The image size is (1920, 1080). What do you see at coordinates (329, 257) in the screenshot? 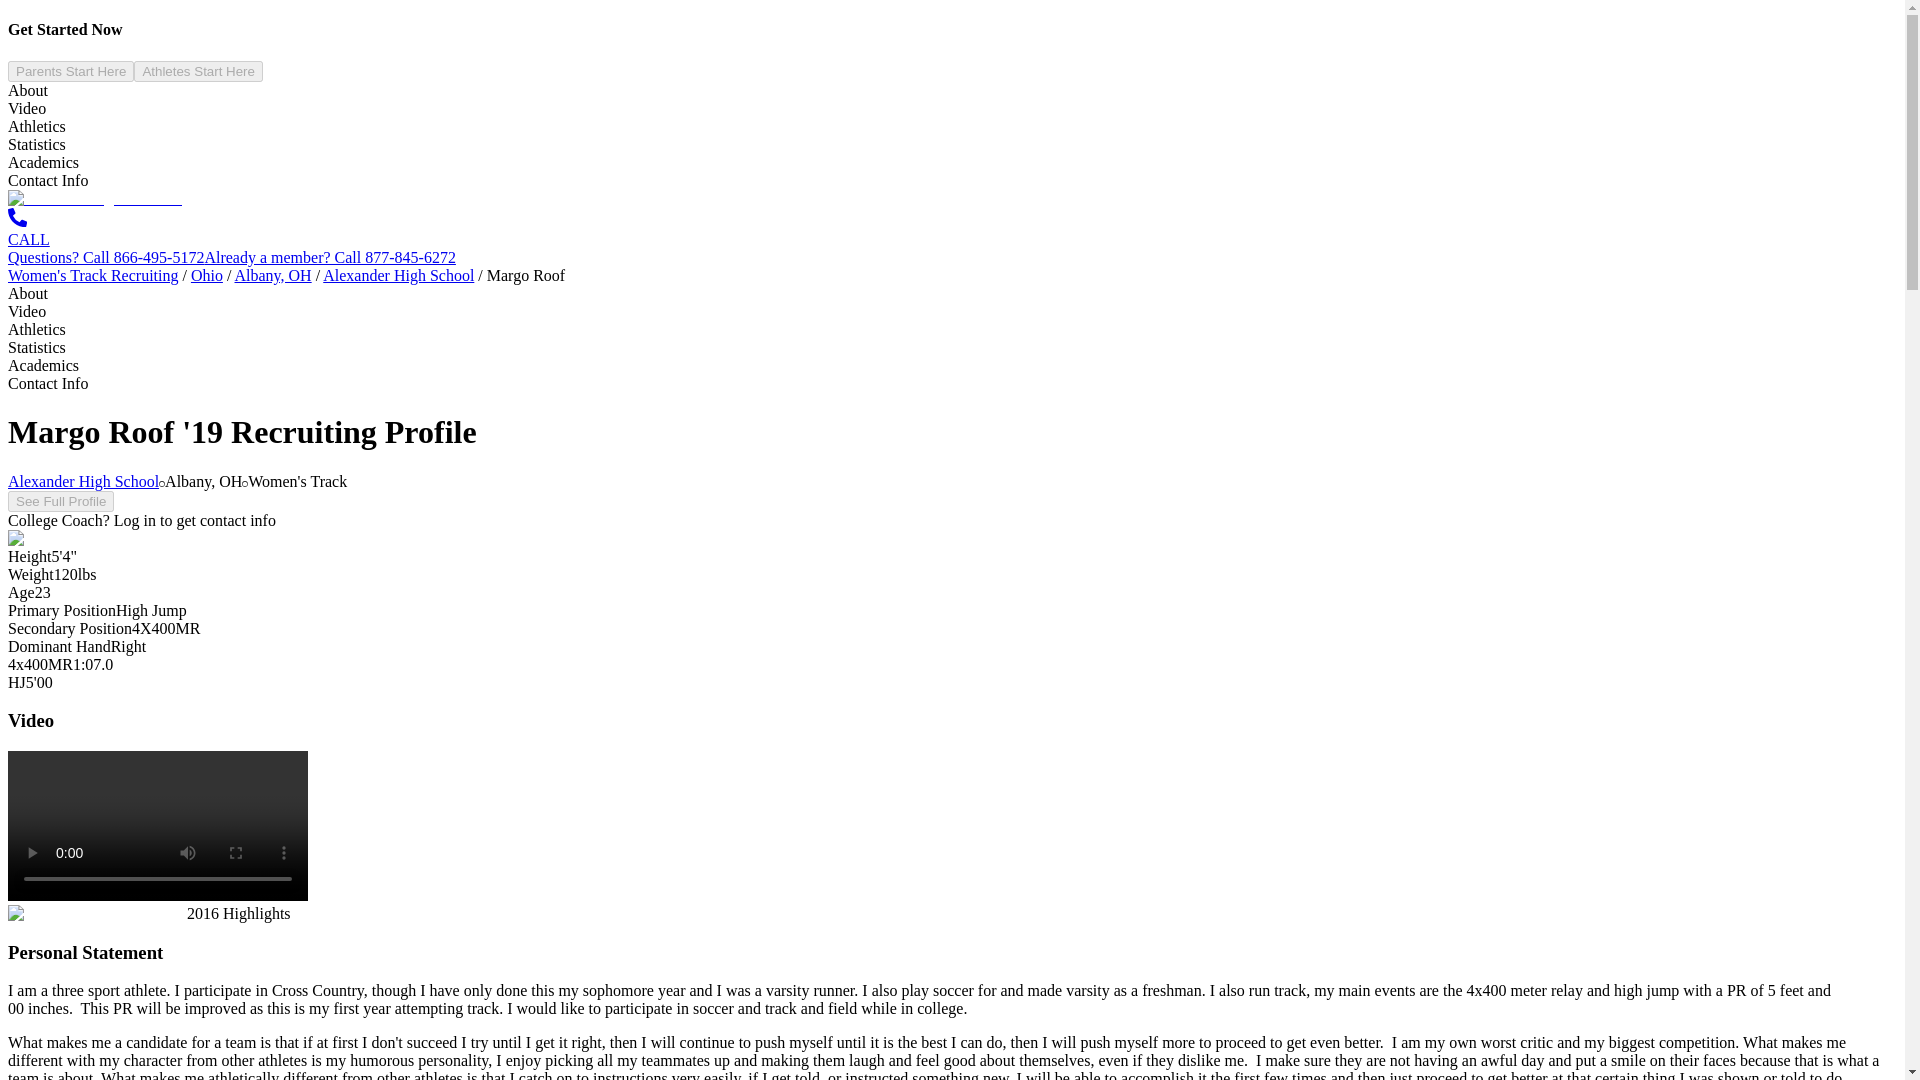
I see `Already a member? Call 877-845-6272` at bounding box center [329, 257].